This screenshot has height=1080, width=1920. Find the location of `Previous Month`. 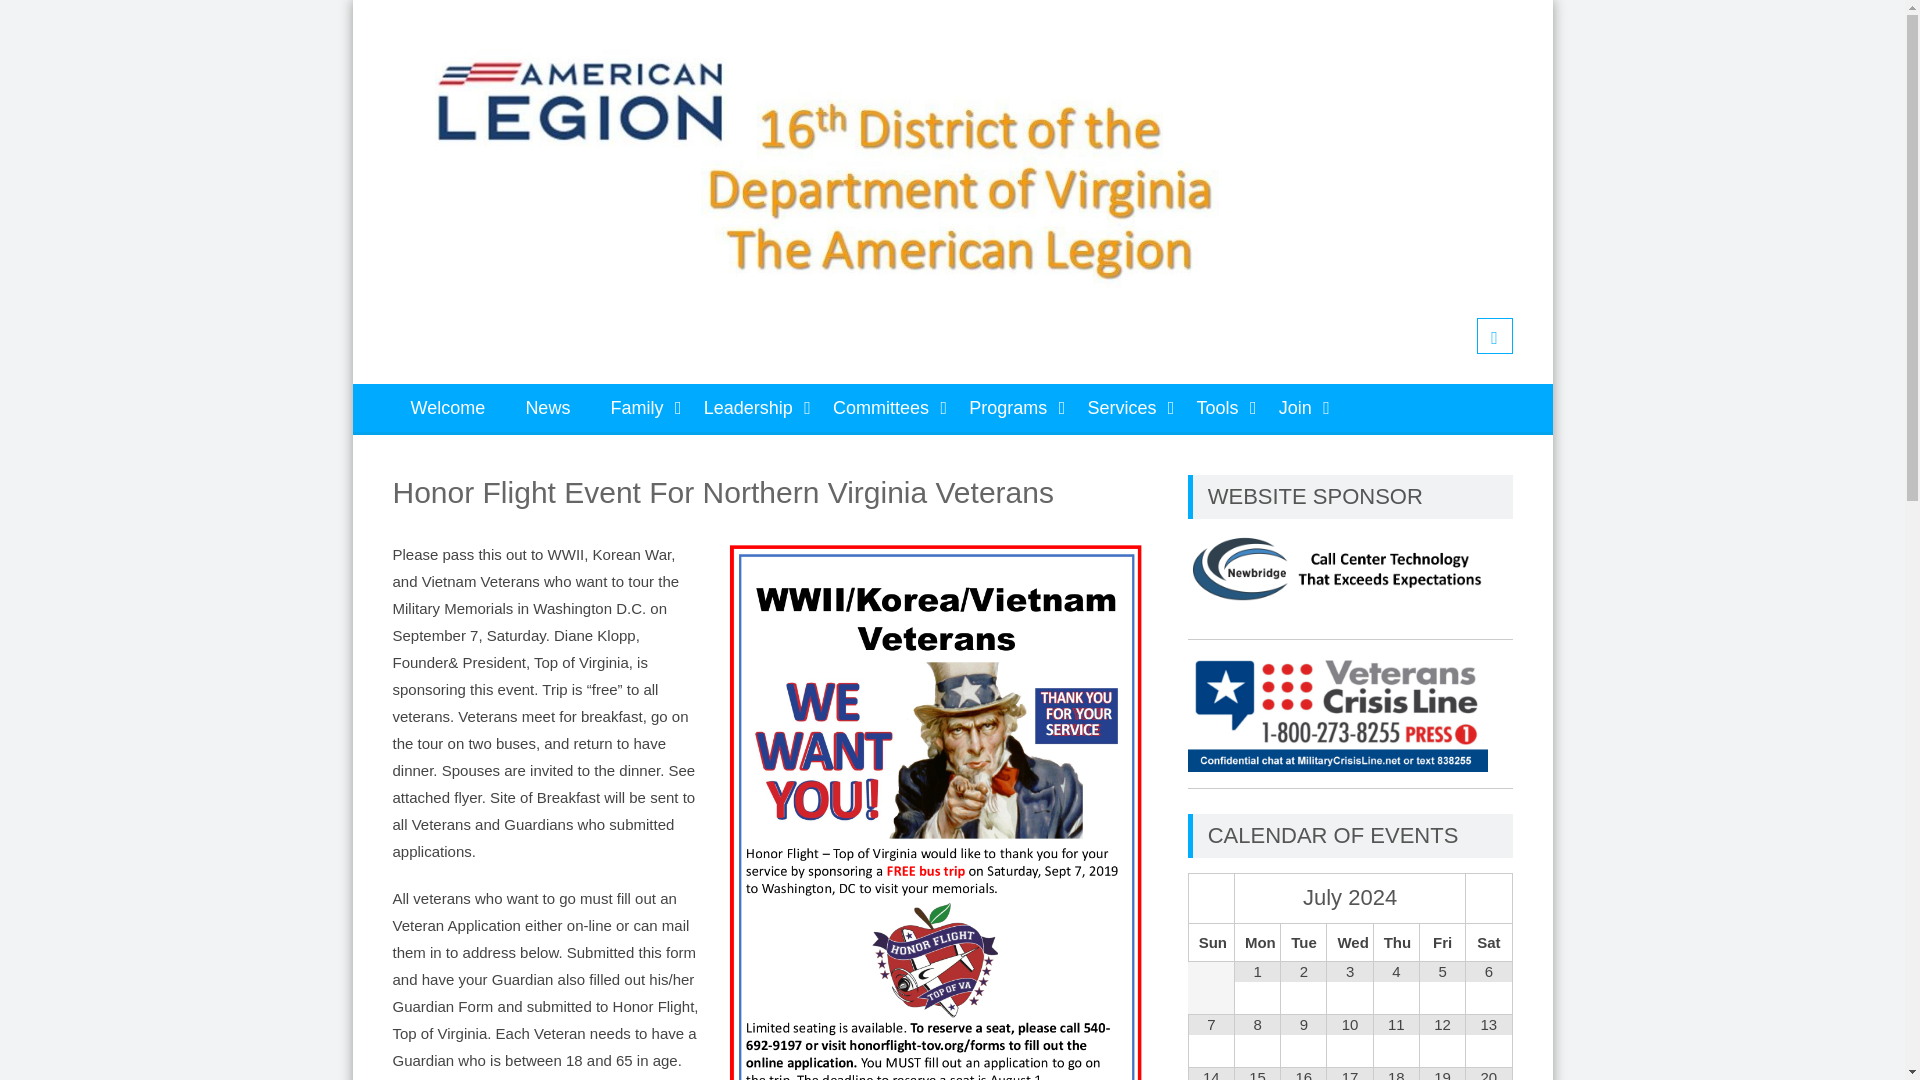

Previous Month is located at coordinates (1211, 900).